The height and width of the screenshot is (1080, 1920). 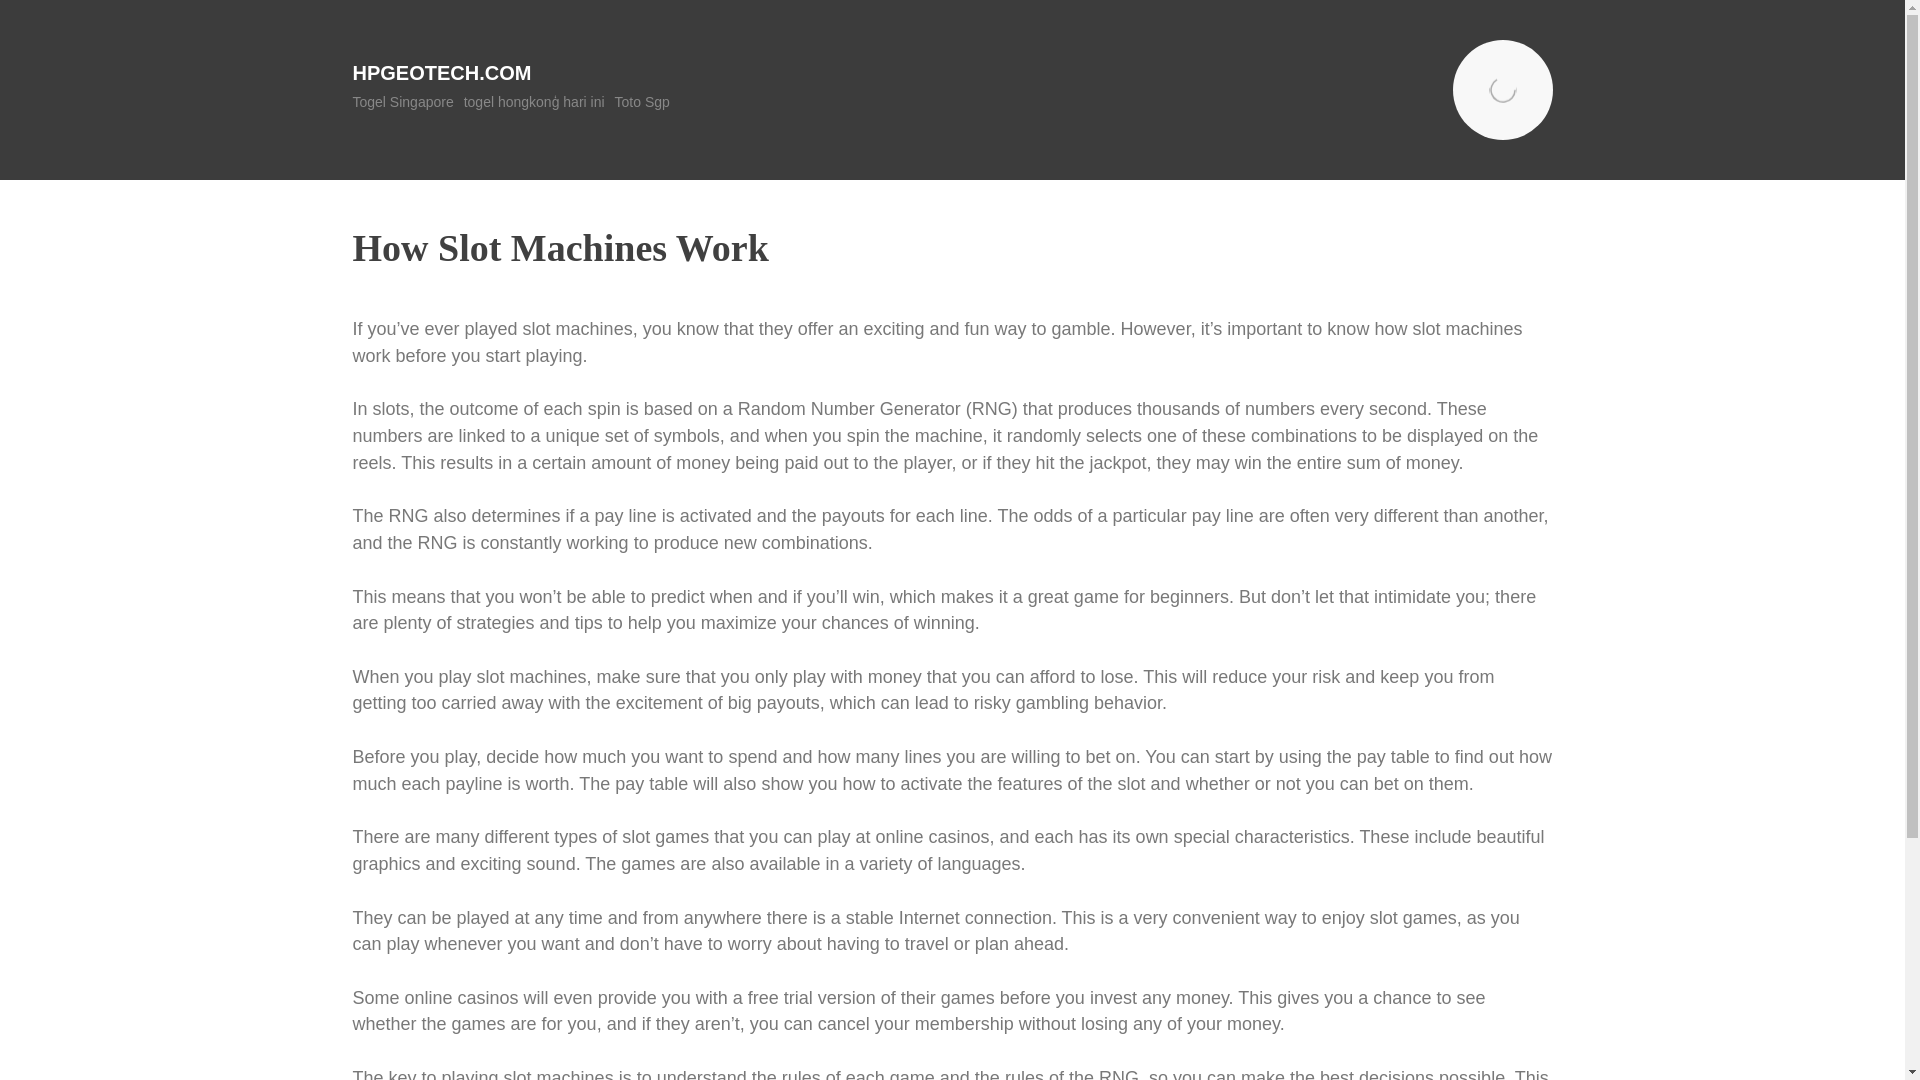 I want to click on HPGEOTECH.COM, so click(x=441, y=72).